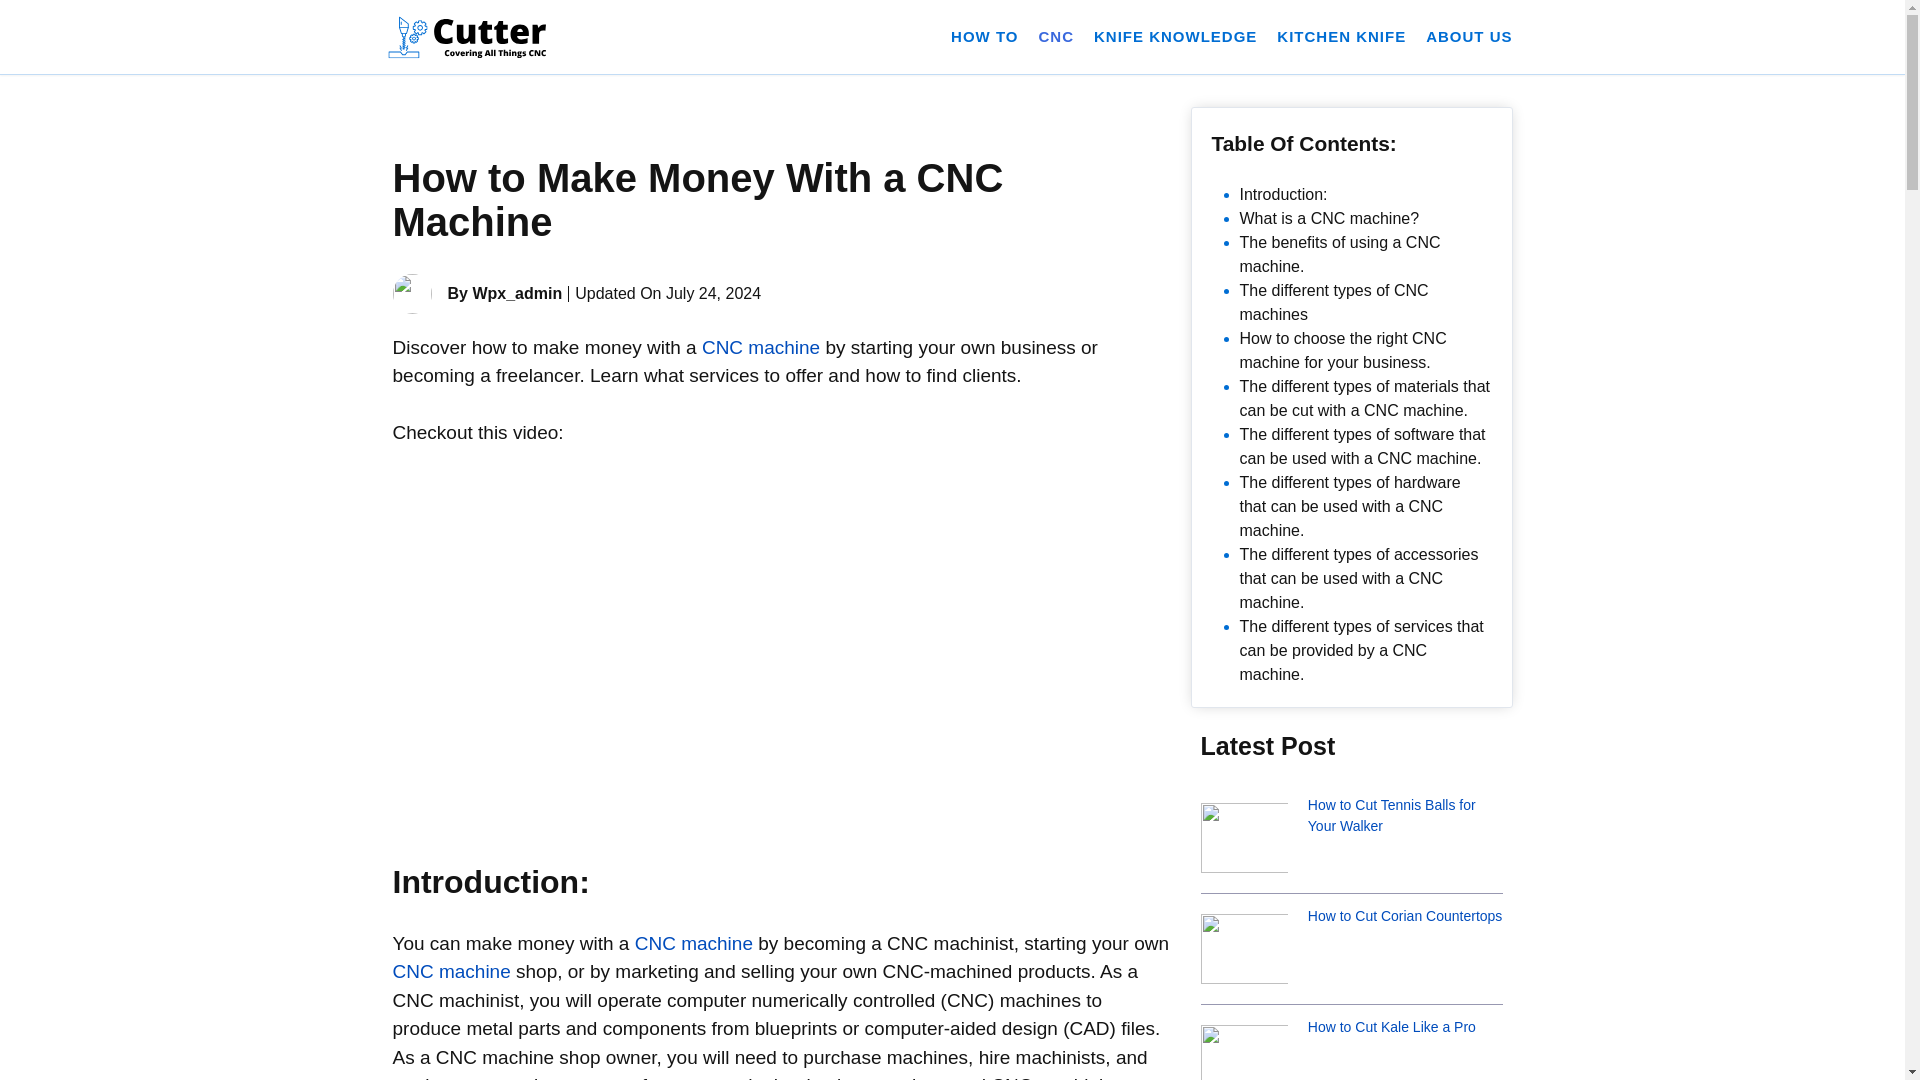 The width and height of the screenshot is (1920, 1080). I want to click on The benefits of using a CNC machine., so click(1340, 254).